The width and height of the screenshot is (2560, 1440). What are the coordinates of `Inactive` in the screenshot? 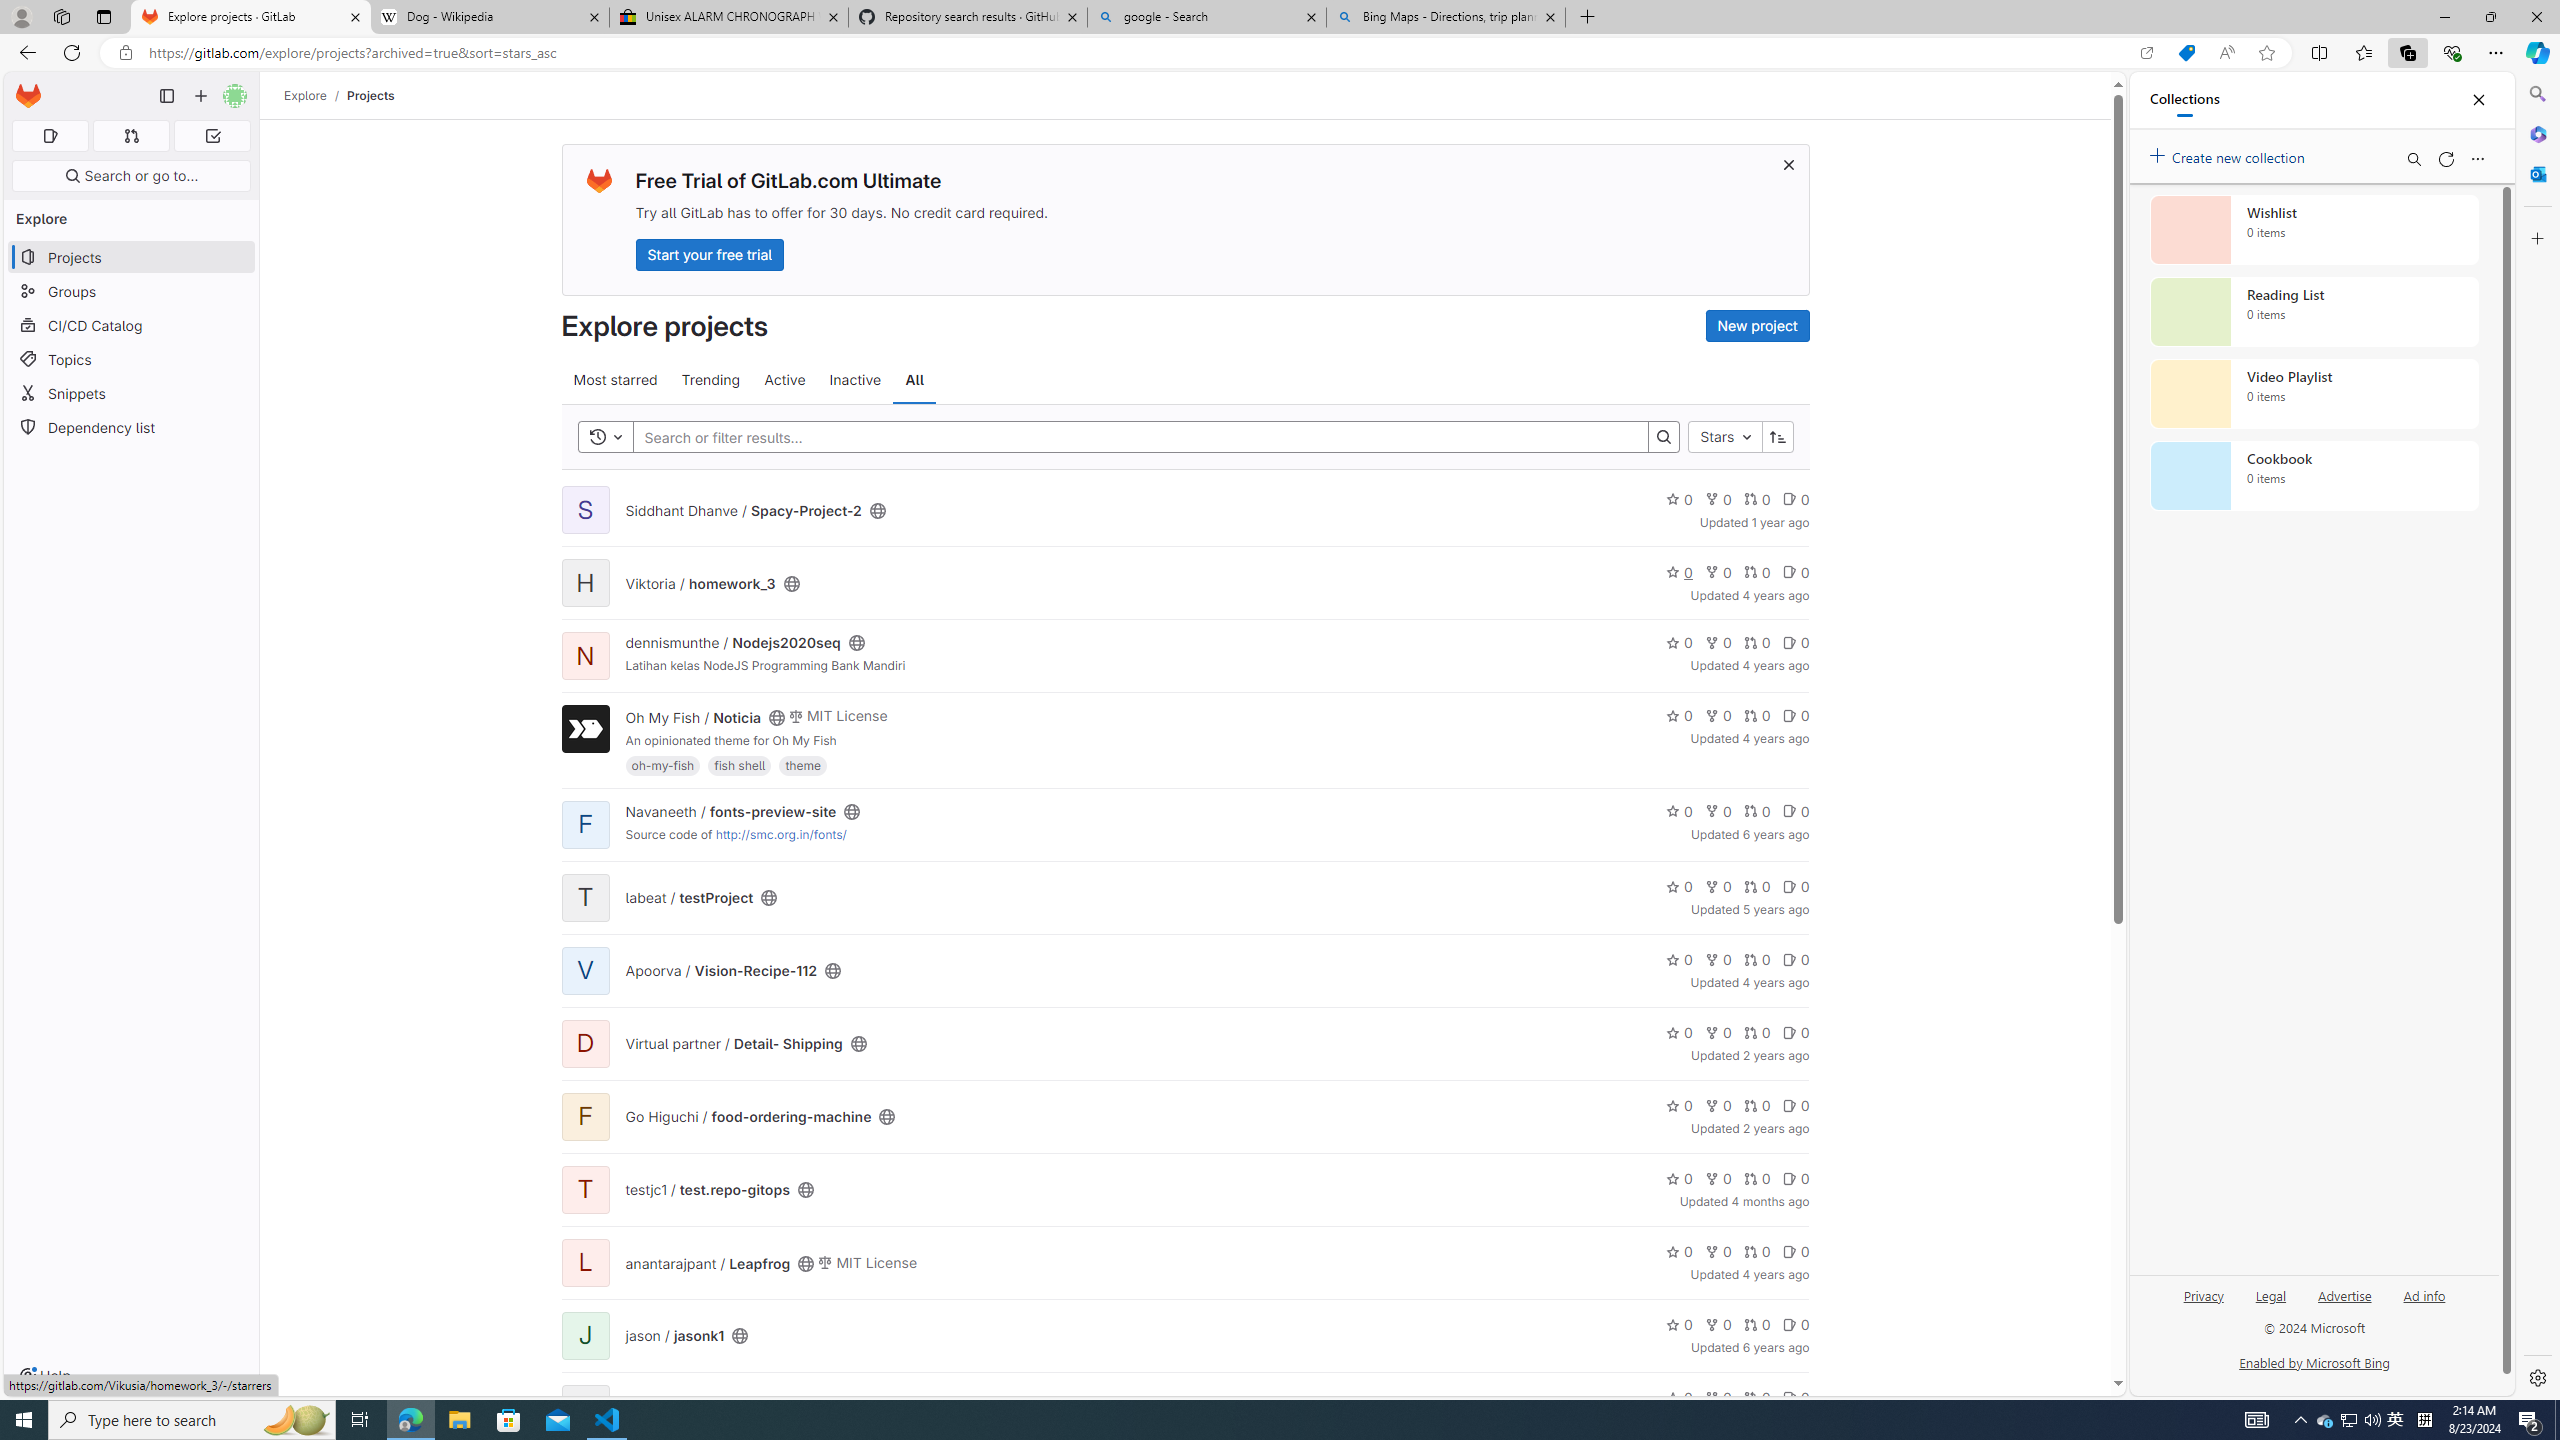 It's located at (854, 380).